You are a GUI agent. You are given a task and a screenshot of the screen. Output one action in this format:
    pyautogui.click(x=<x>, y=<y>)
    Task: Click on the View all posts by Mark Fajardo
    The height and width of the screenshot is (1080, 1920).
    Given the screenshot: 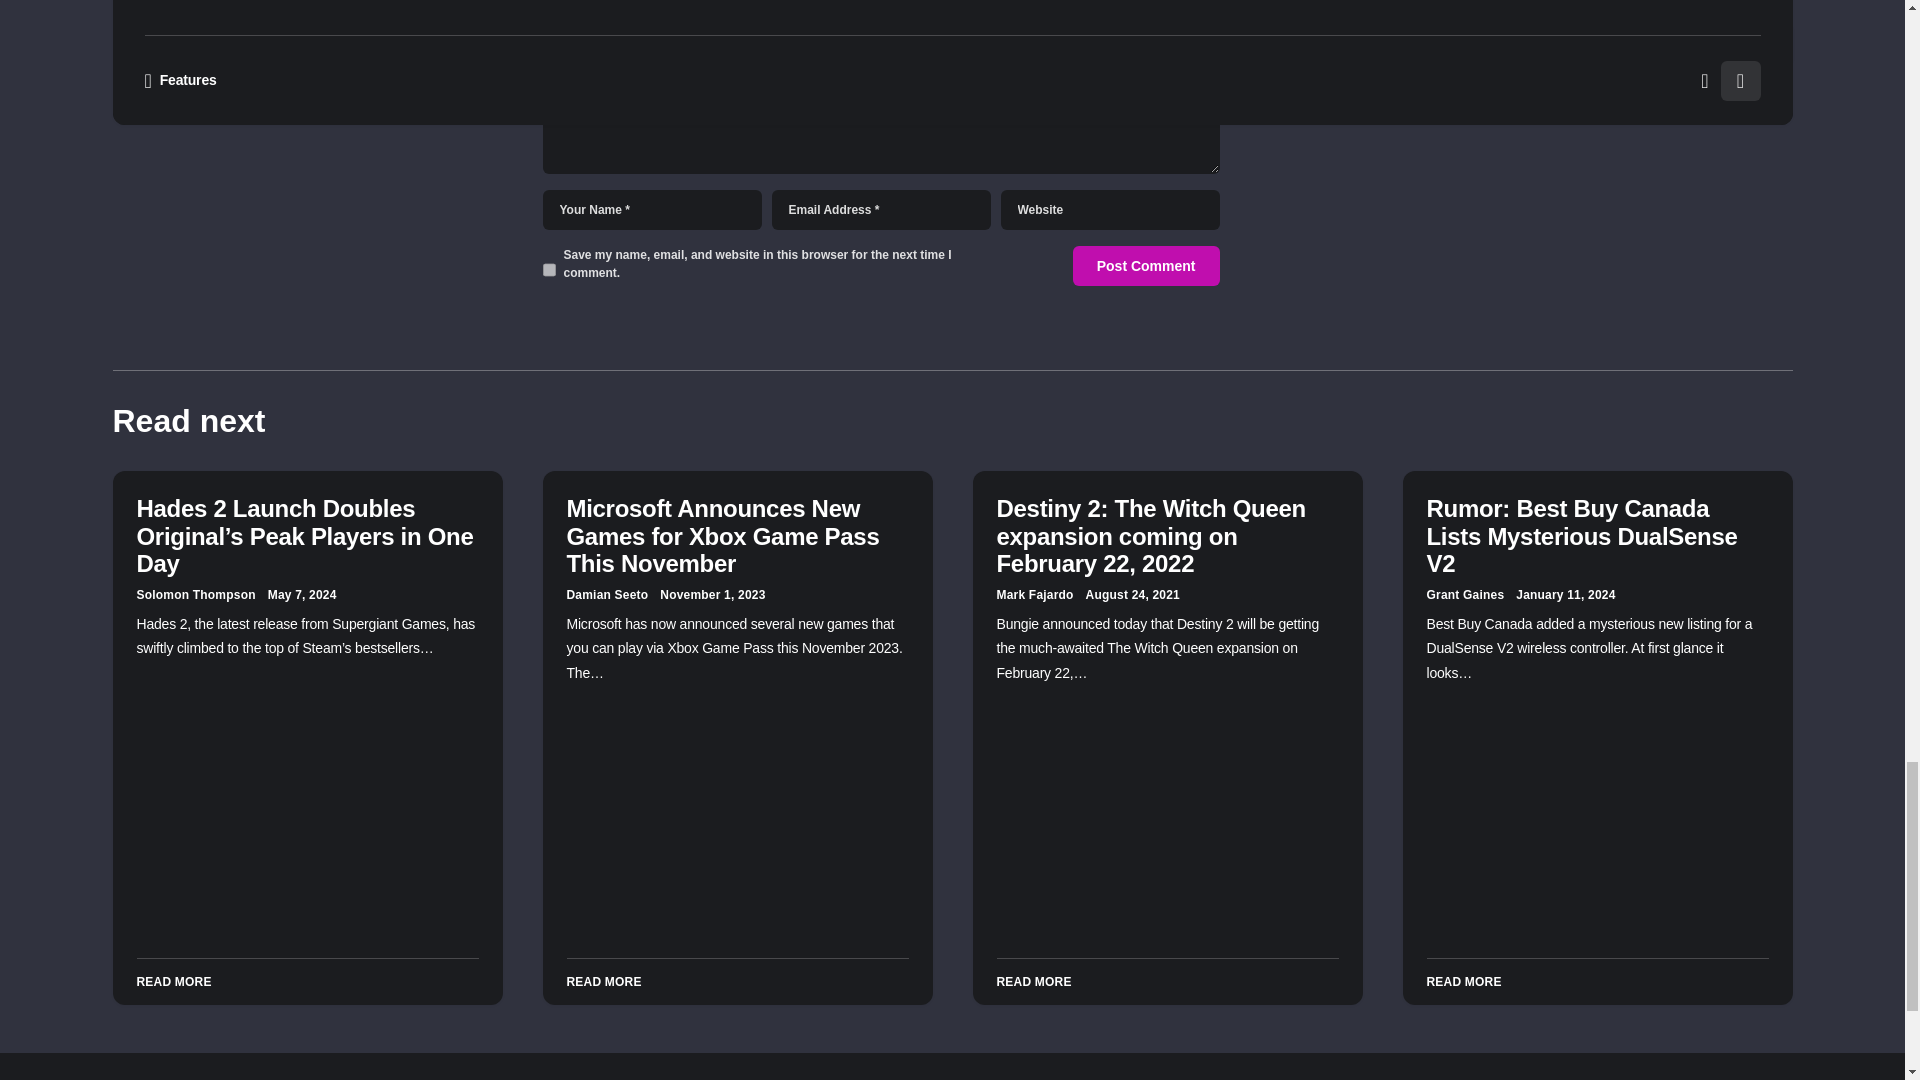 What is the action you would take?
    pyautogui.click(x=1034, y=594)
    